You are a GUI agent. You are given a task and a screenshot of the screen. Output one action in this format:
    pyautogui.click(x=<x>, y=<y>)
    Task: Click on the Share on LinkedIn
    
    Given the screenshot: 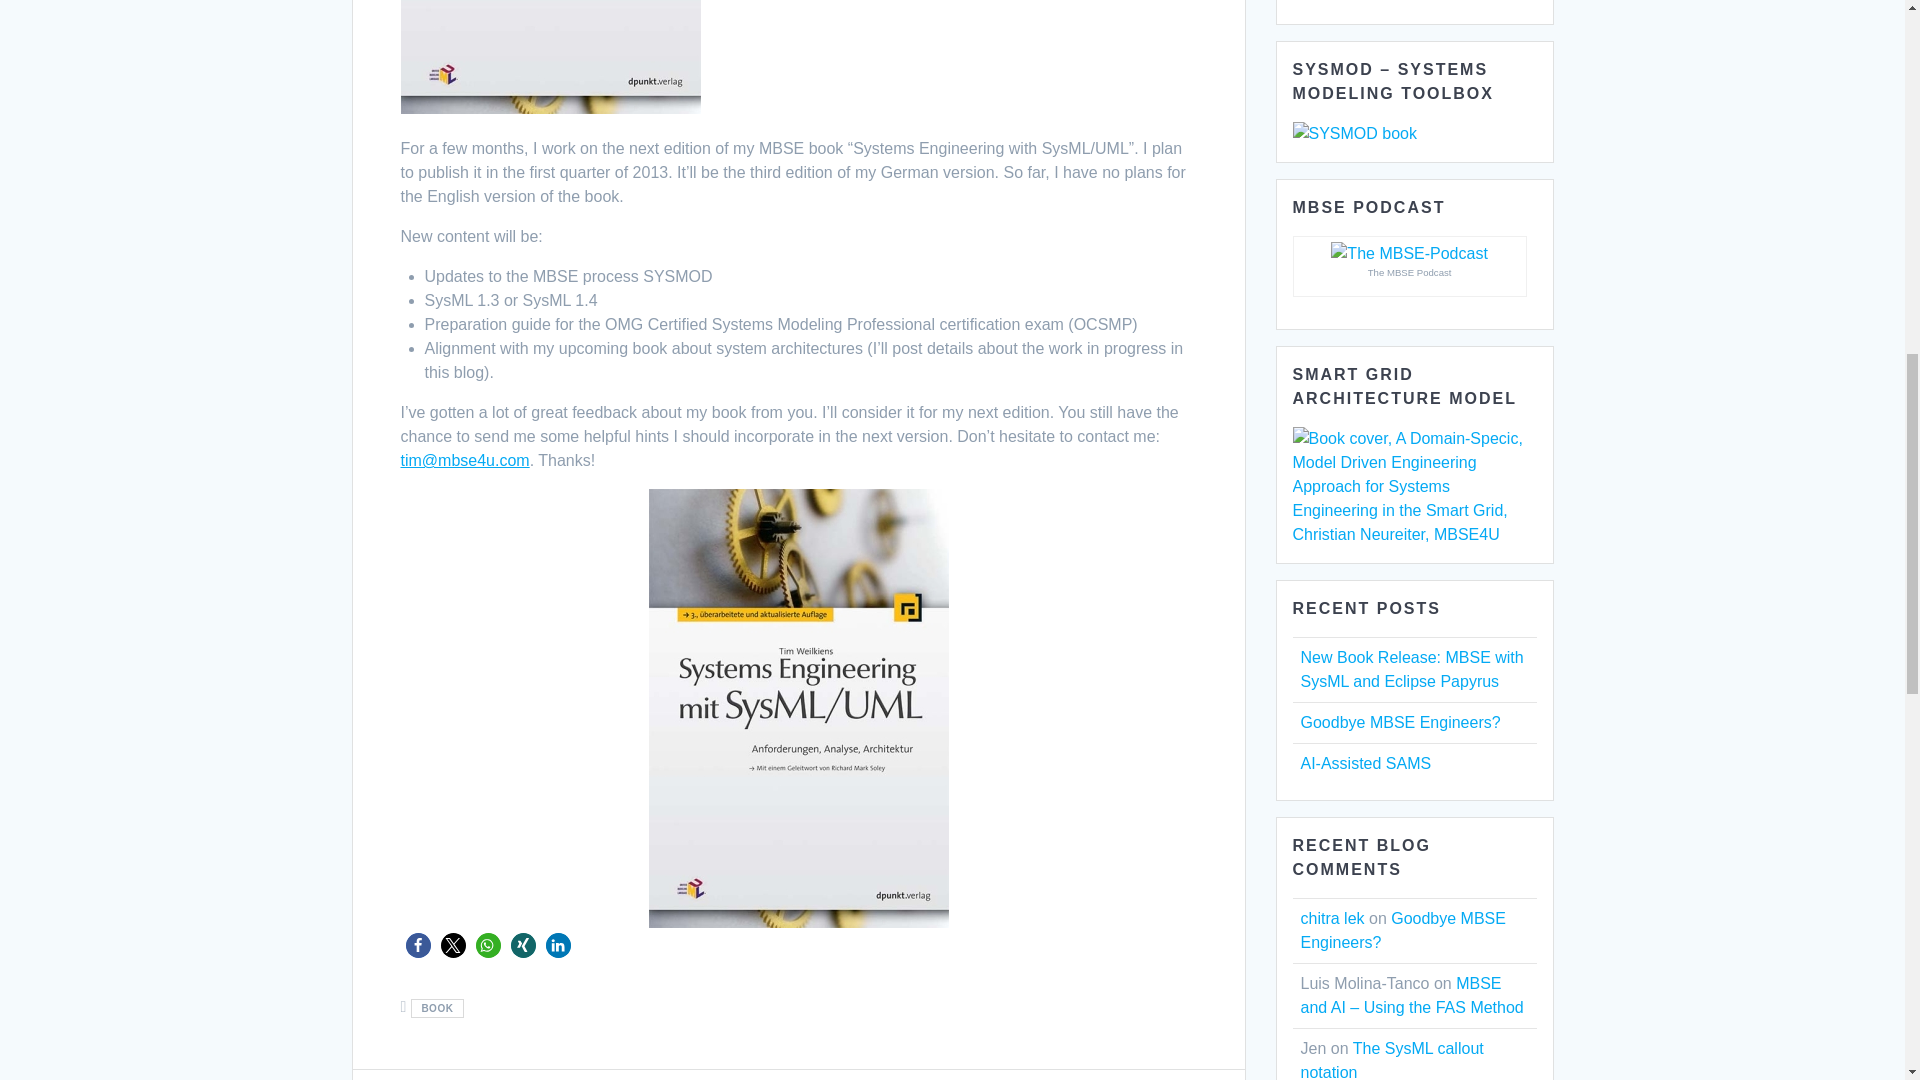 What is the action you would take?
    pyautogui.click(x=558, y=945)
    